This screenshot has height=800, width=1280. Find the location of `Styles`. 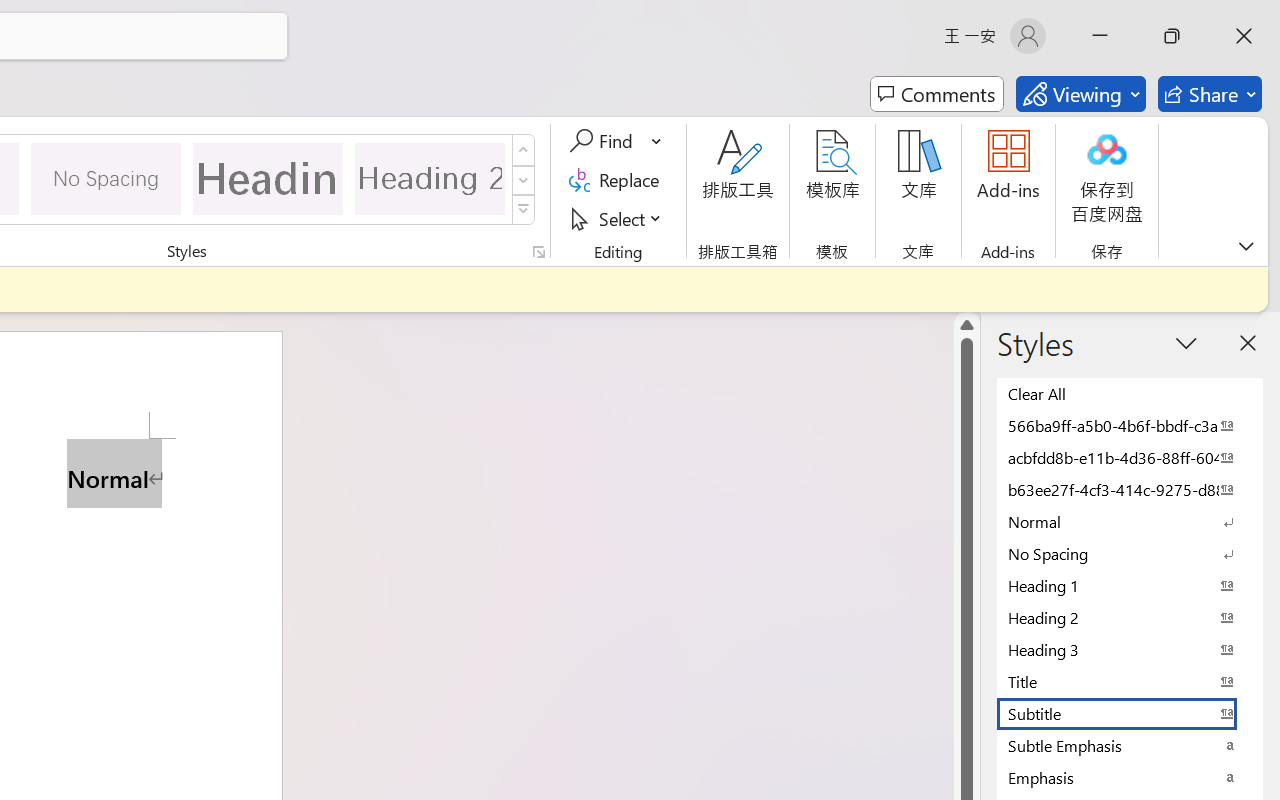

Styles is located at coordinates (524, 210).